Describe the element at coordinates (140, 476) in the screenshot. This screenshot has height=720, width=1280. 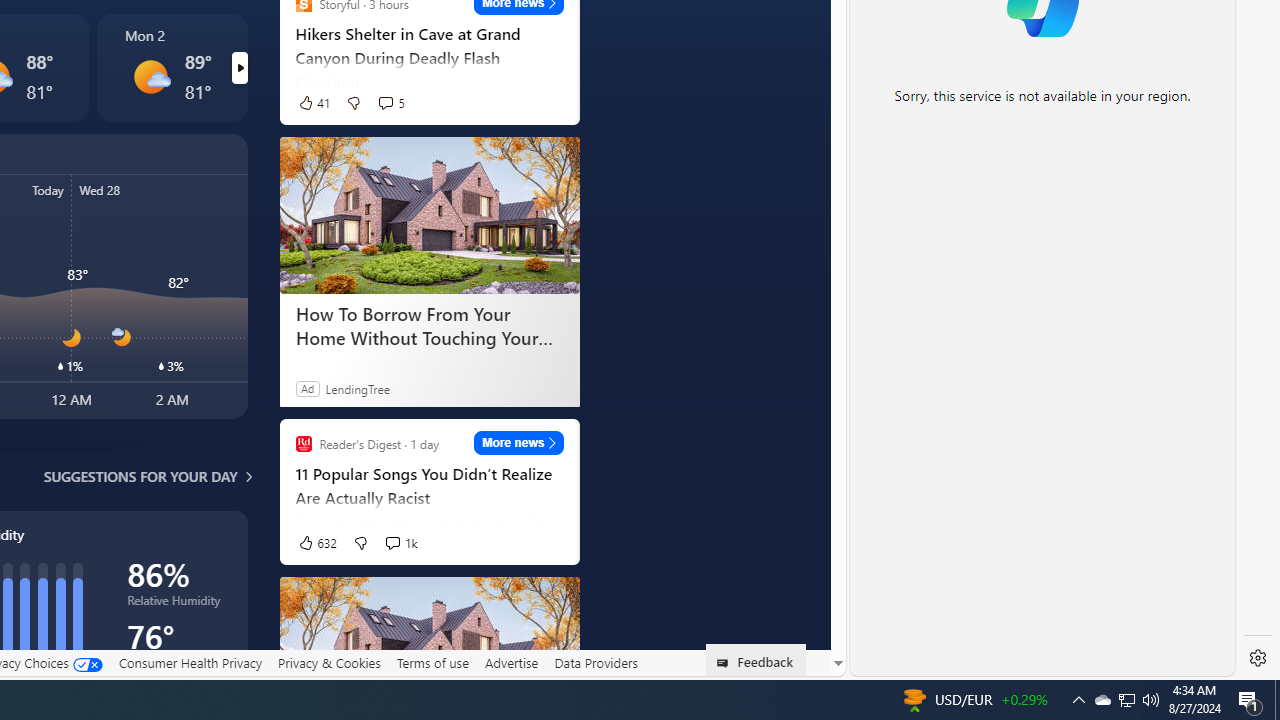
I see `Suggestions for your day` at that location.